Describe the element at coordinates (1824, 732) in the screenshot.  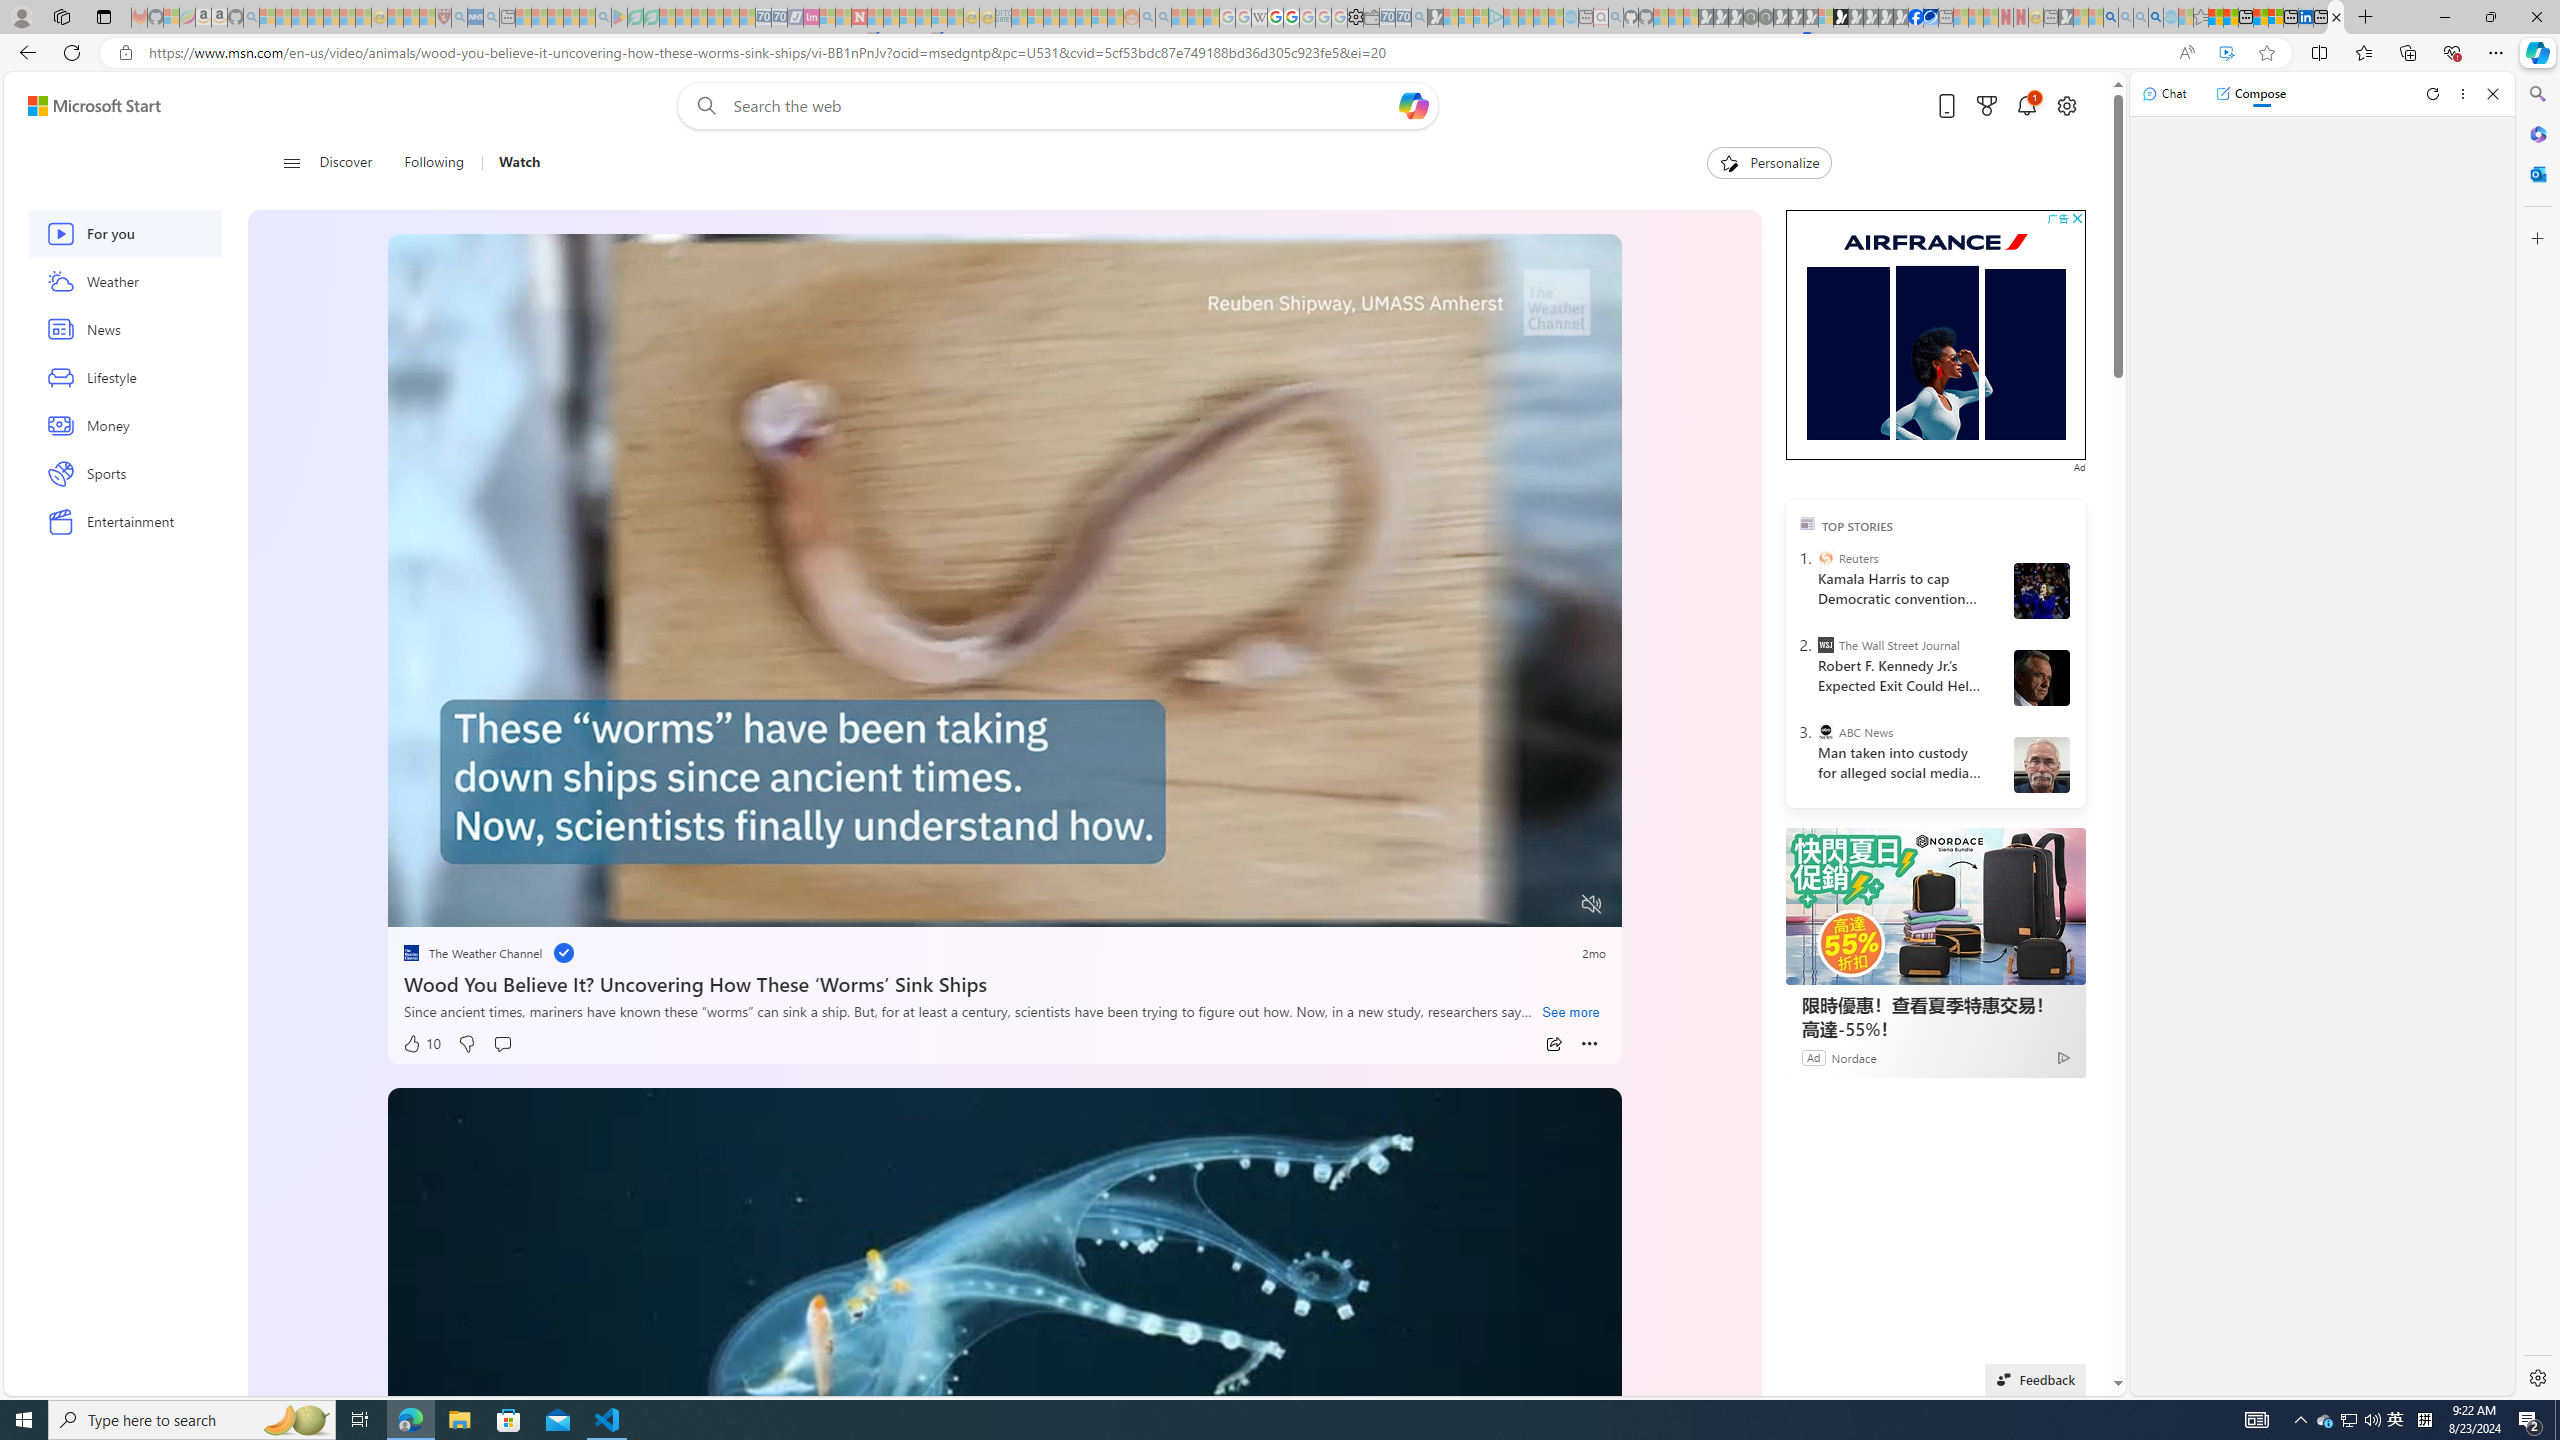
I see `ABC News` at that location.